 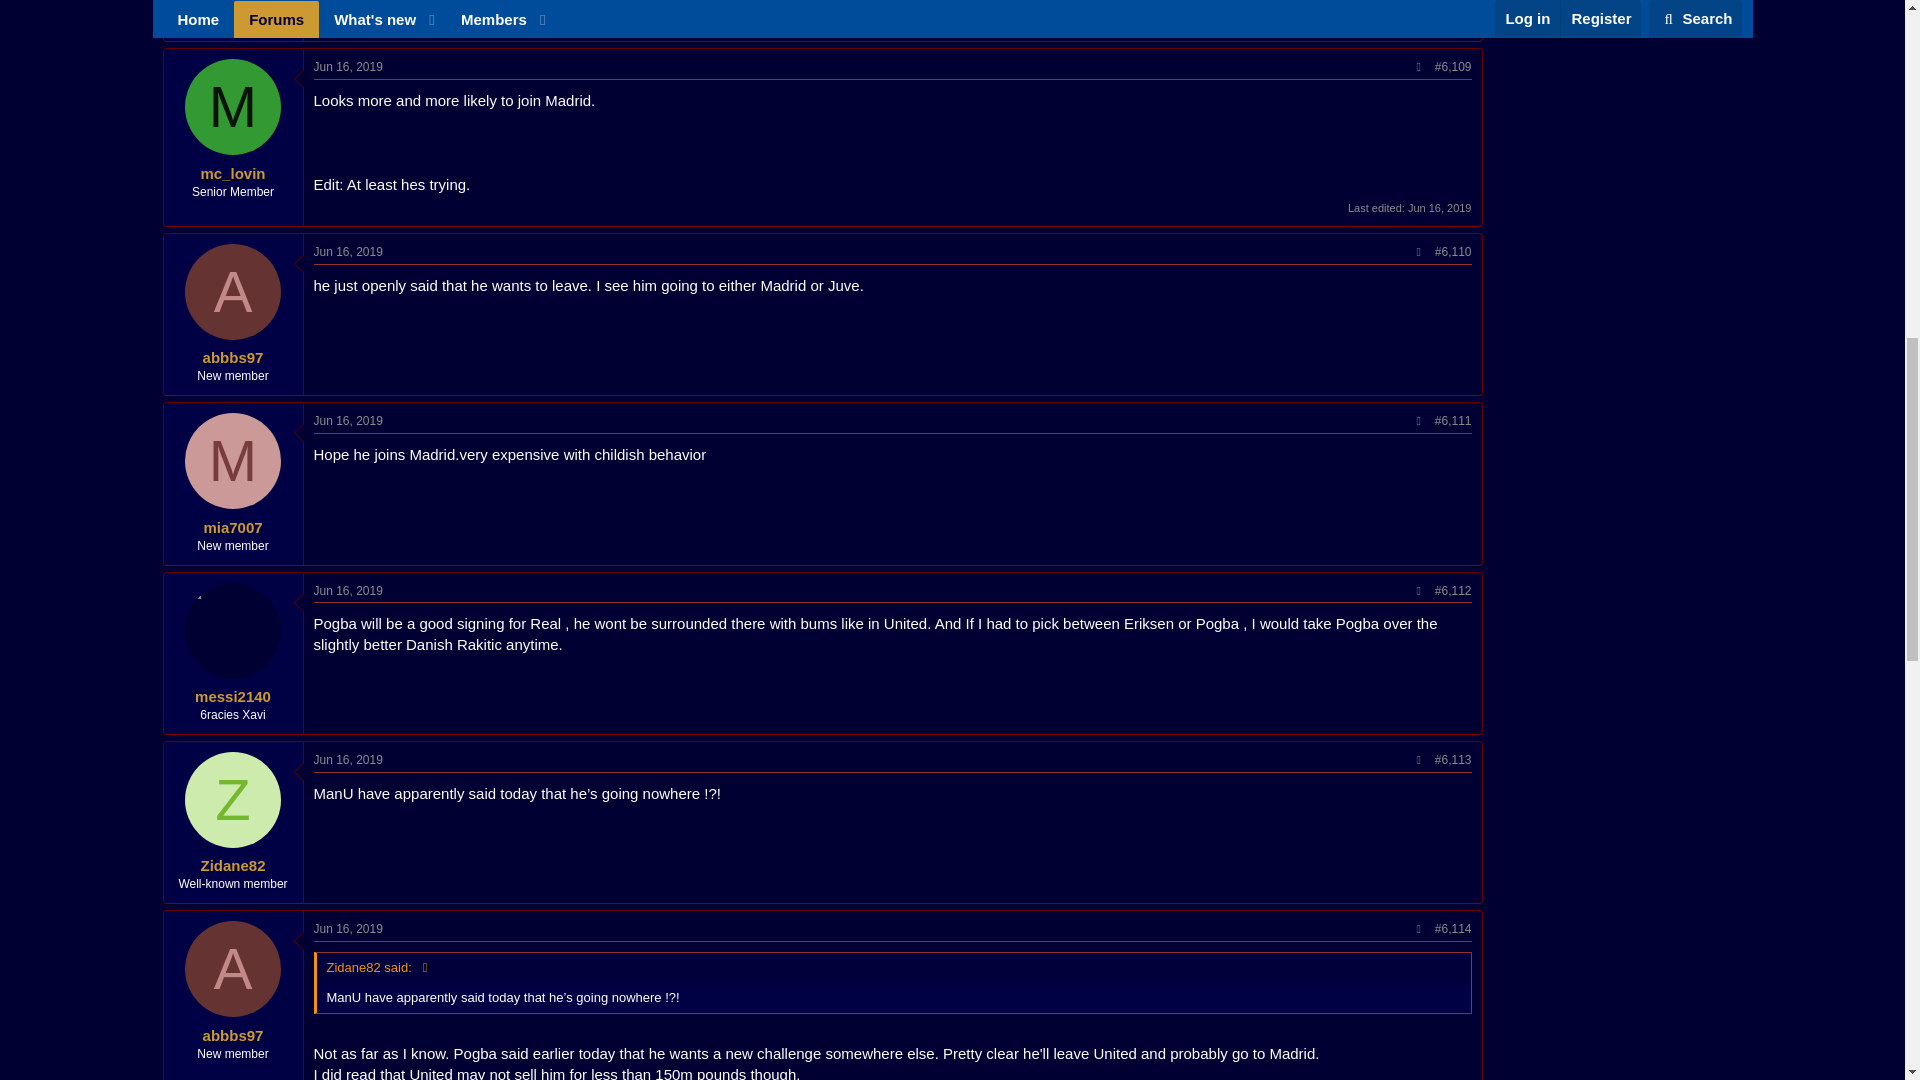 I want to click on Jun 16, 2019 at 8:00 PM, so click(x=348, y=929).